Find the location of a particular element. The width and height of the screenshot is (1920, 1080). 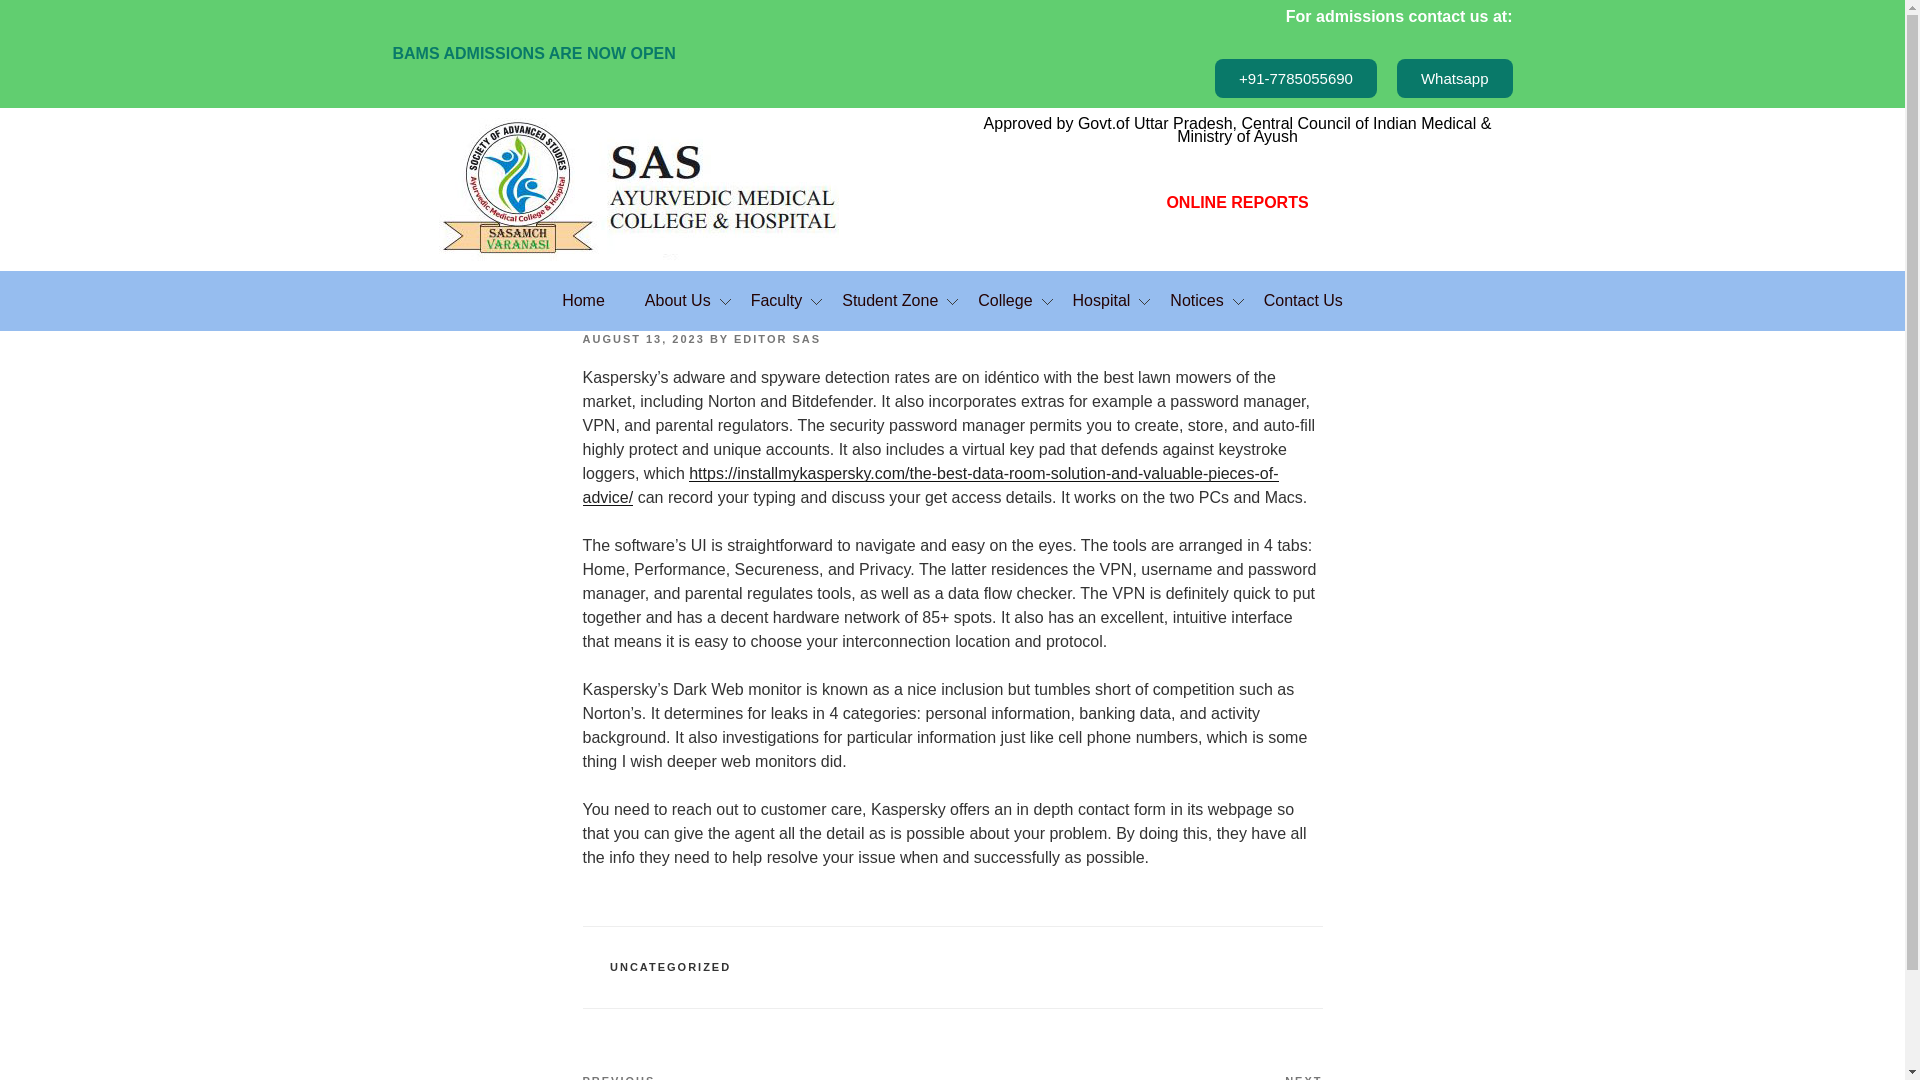

About Us is located at coordinates (678, 300).